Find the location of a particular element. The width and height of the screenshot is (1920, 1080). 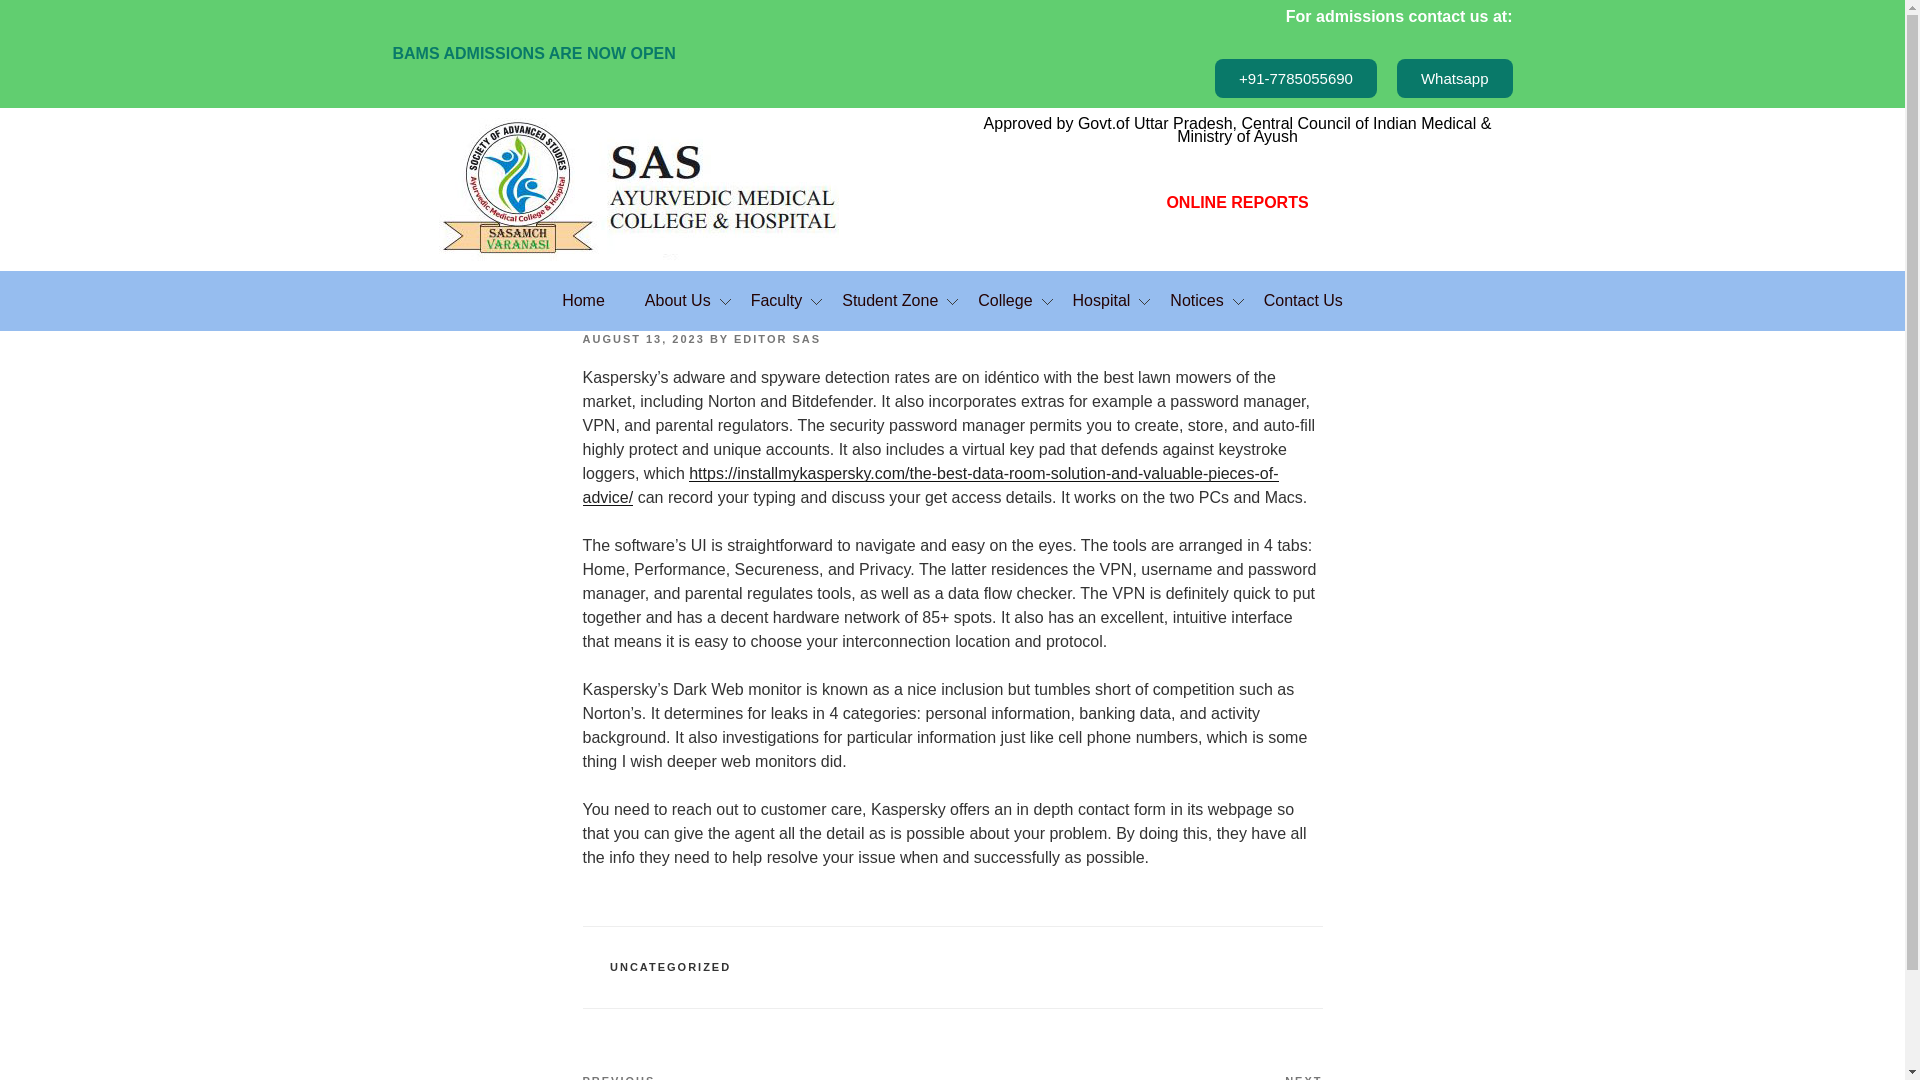

About Us is located at coordinates (678, 300).